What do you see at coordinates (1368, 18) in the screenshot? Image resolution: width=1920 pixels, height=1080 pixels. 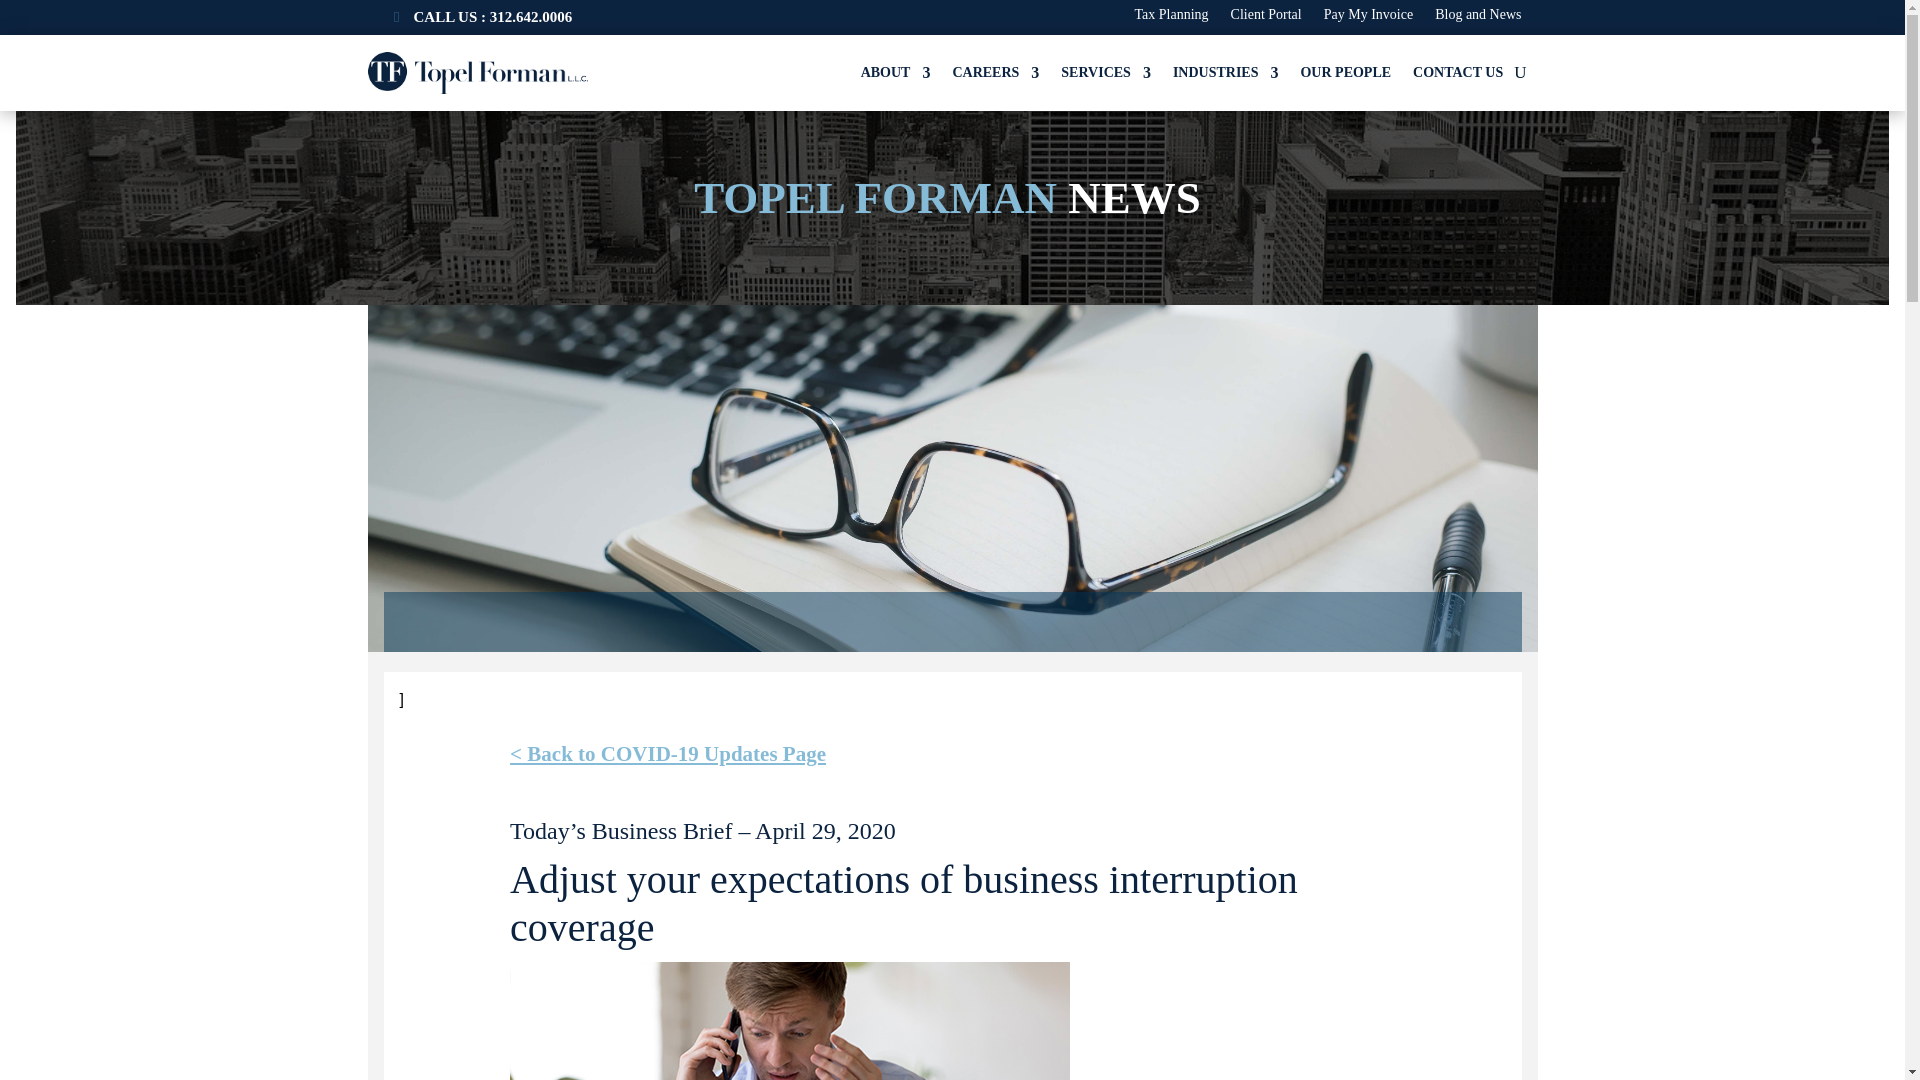 I see `Pay My Invoice` at bounding box center [1368, 18].